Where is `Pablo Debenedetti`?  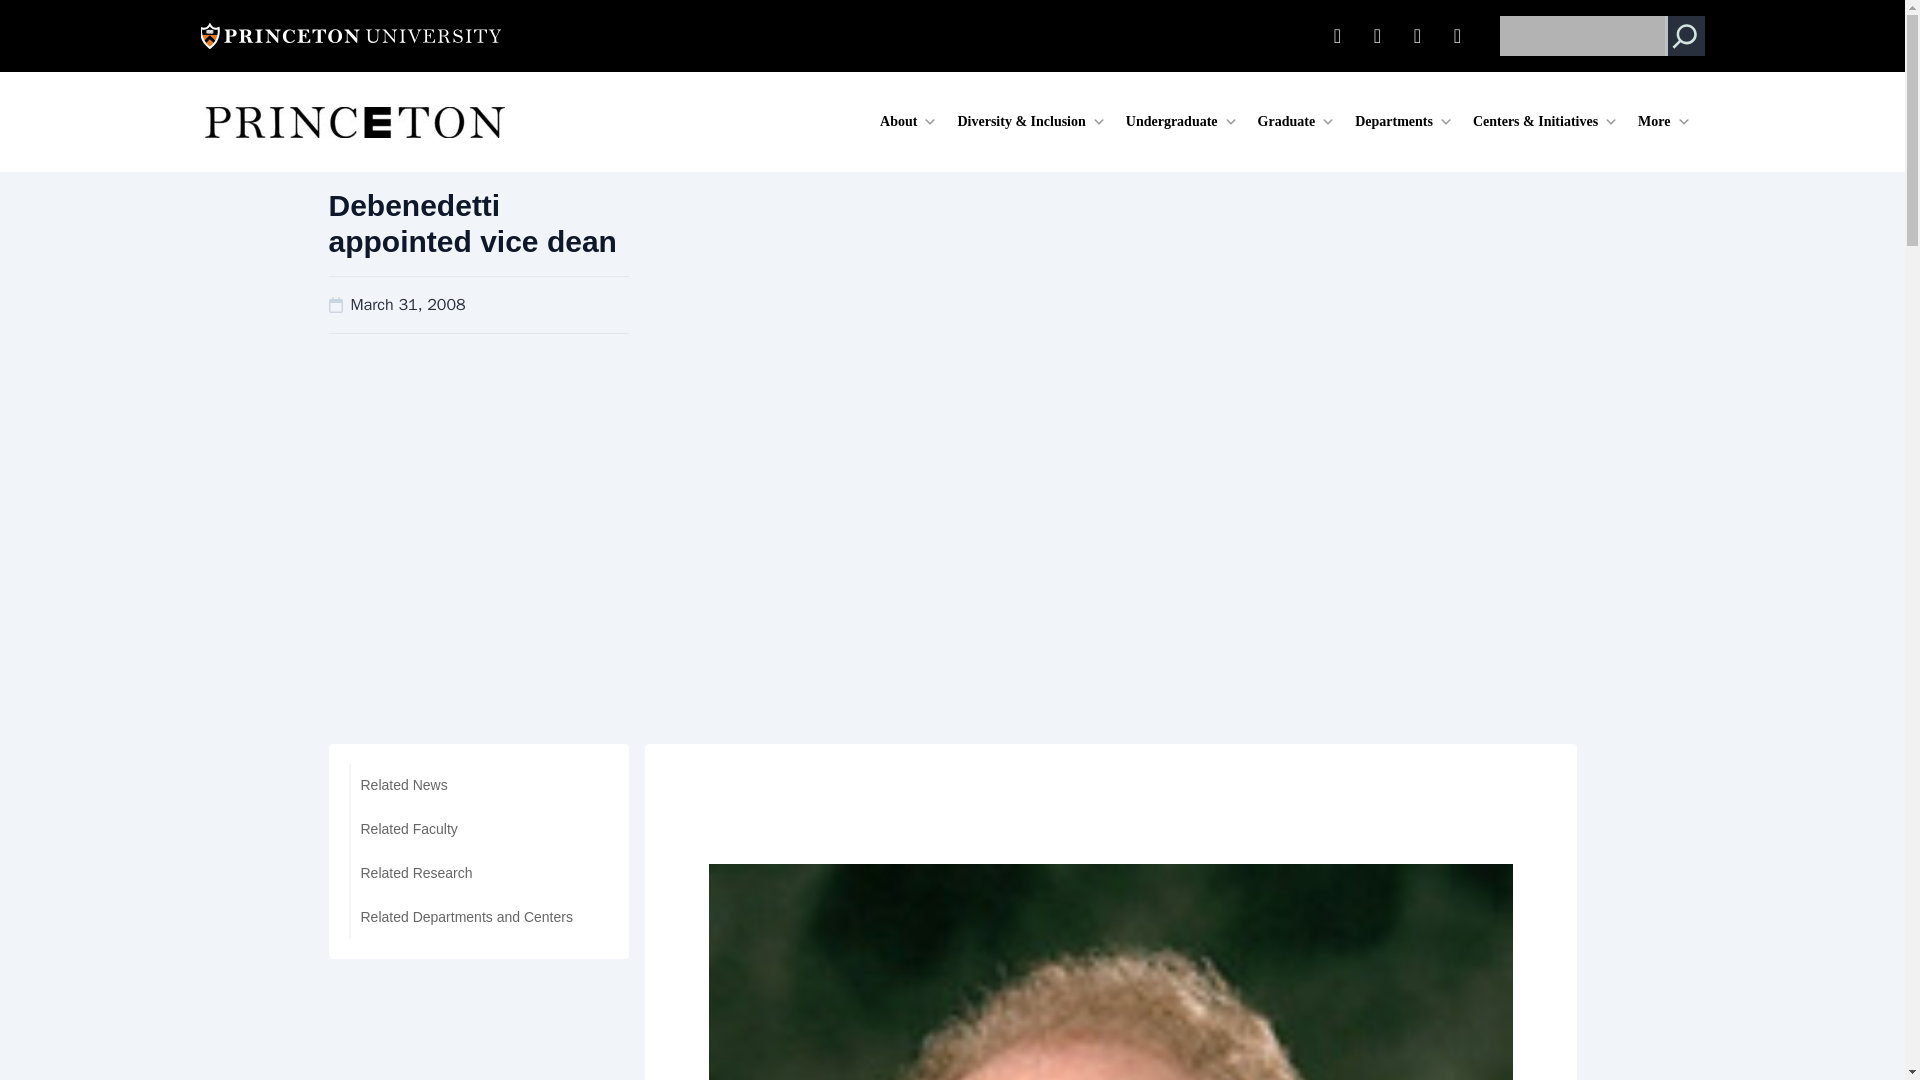
Pablo Debenedetti is located at coordinates (1110, 972).